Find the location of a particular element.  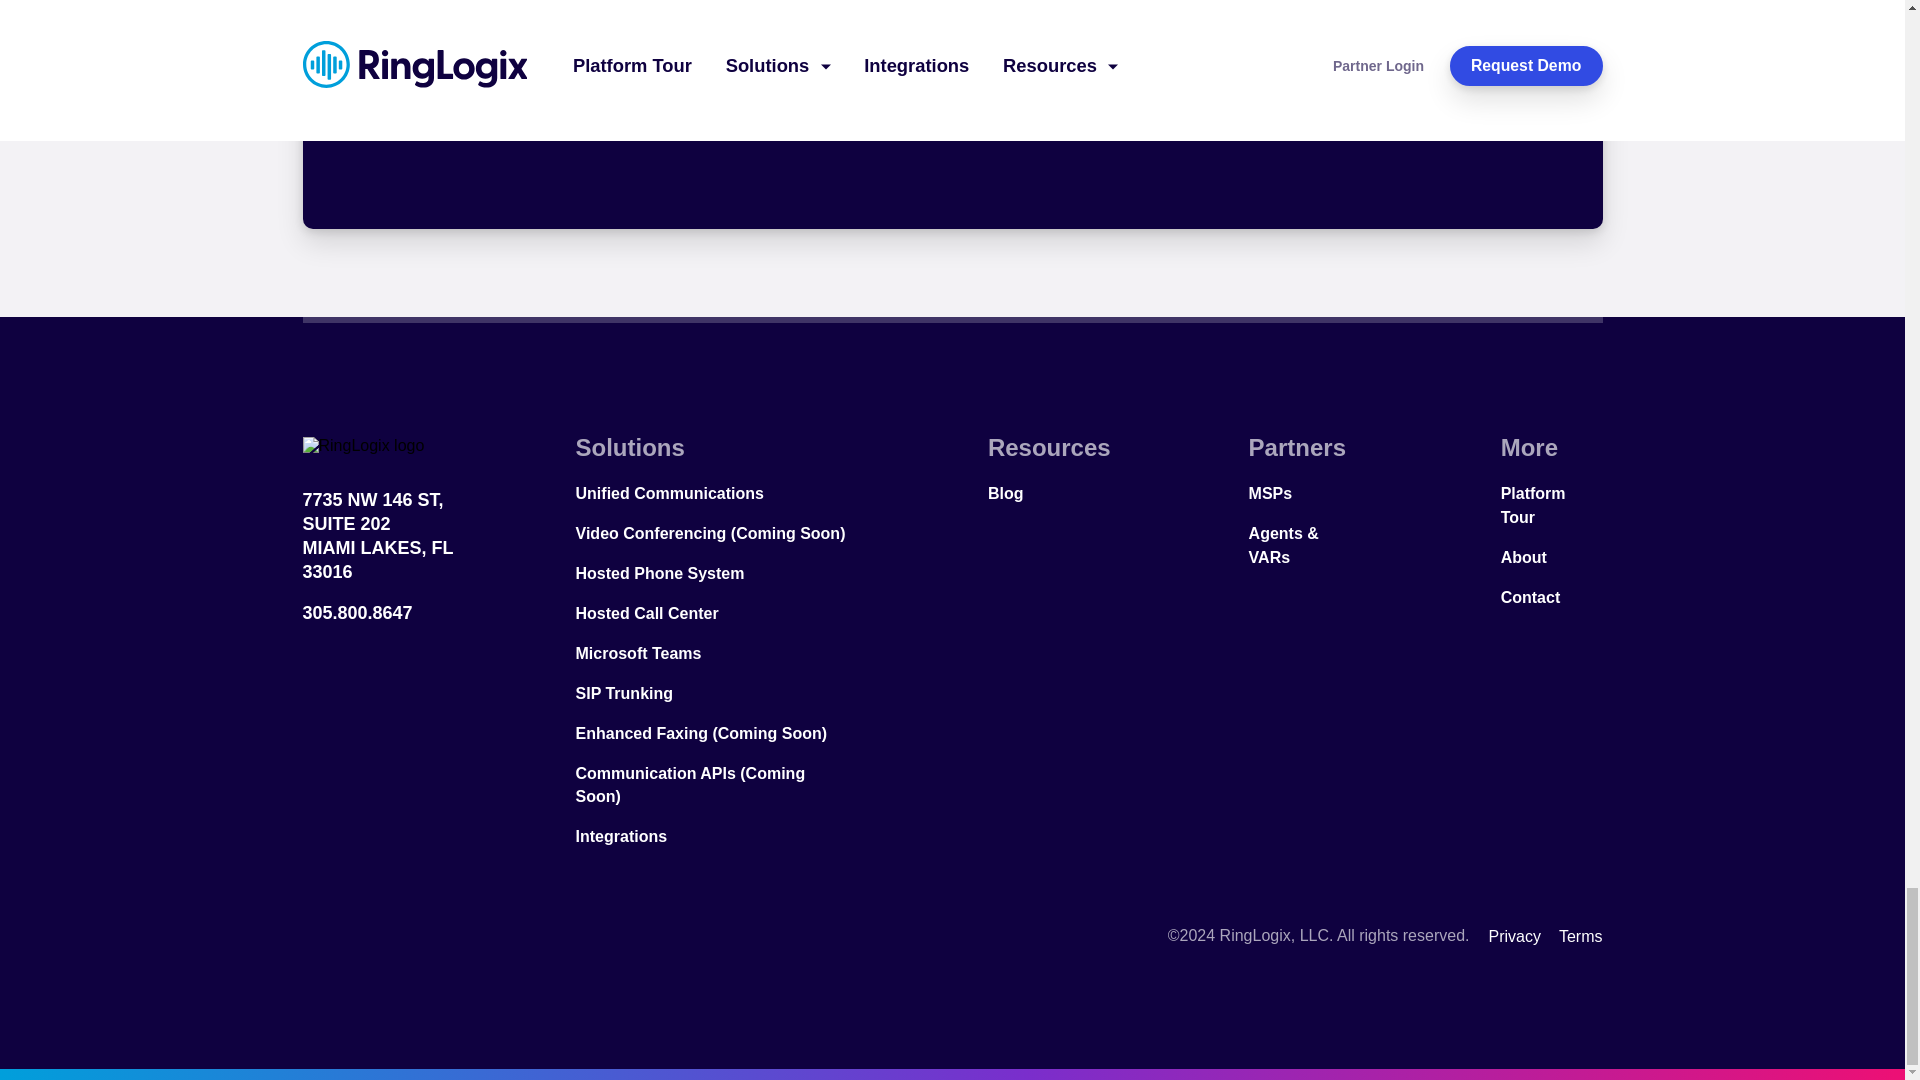

305.800.8647 is located at coordinates (952, 94).